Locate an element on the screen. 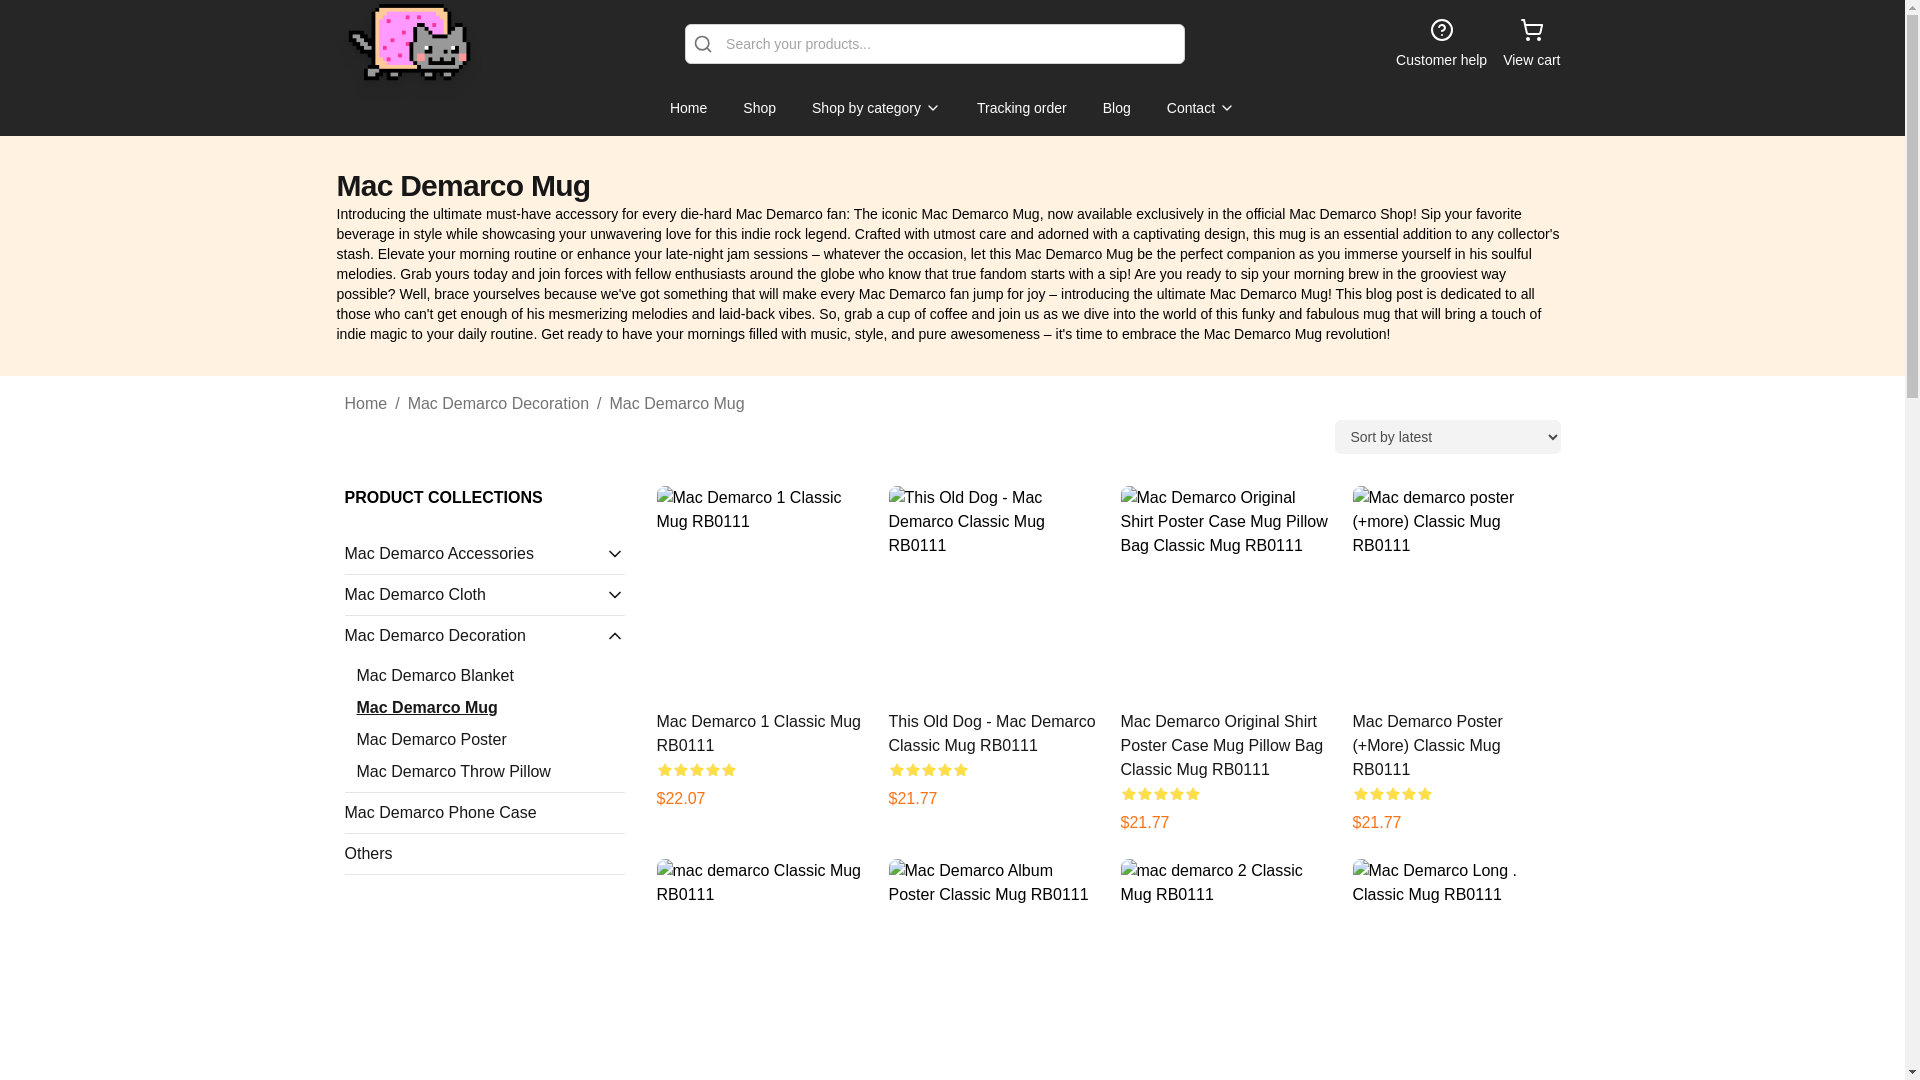 This screenshot has width=1920, height=1080. Tracking order is located at coordinates (1022, 108).